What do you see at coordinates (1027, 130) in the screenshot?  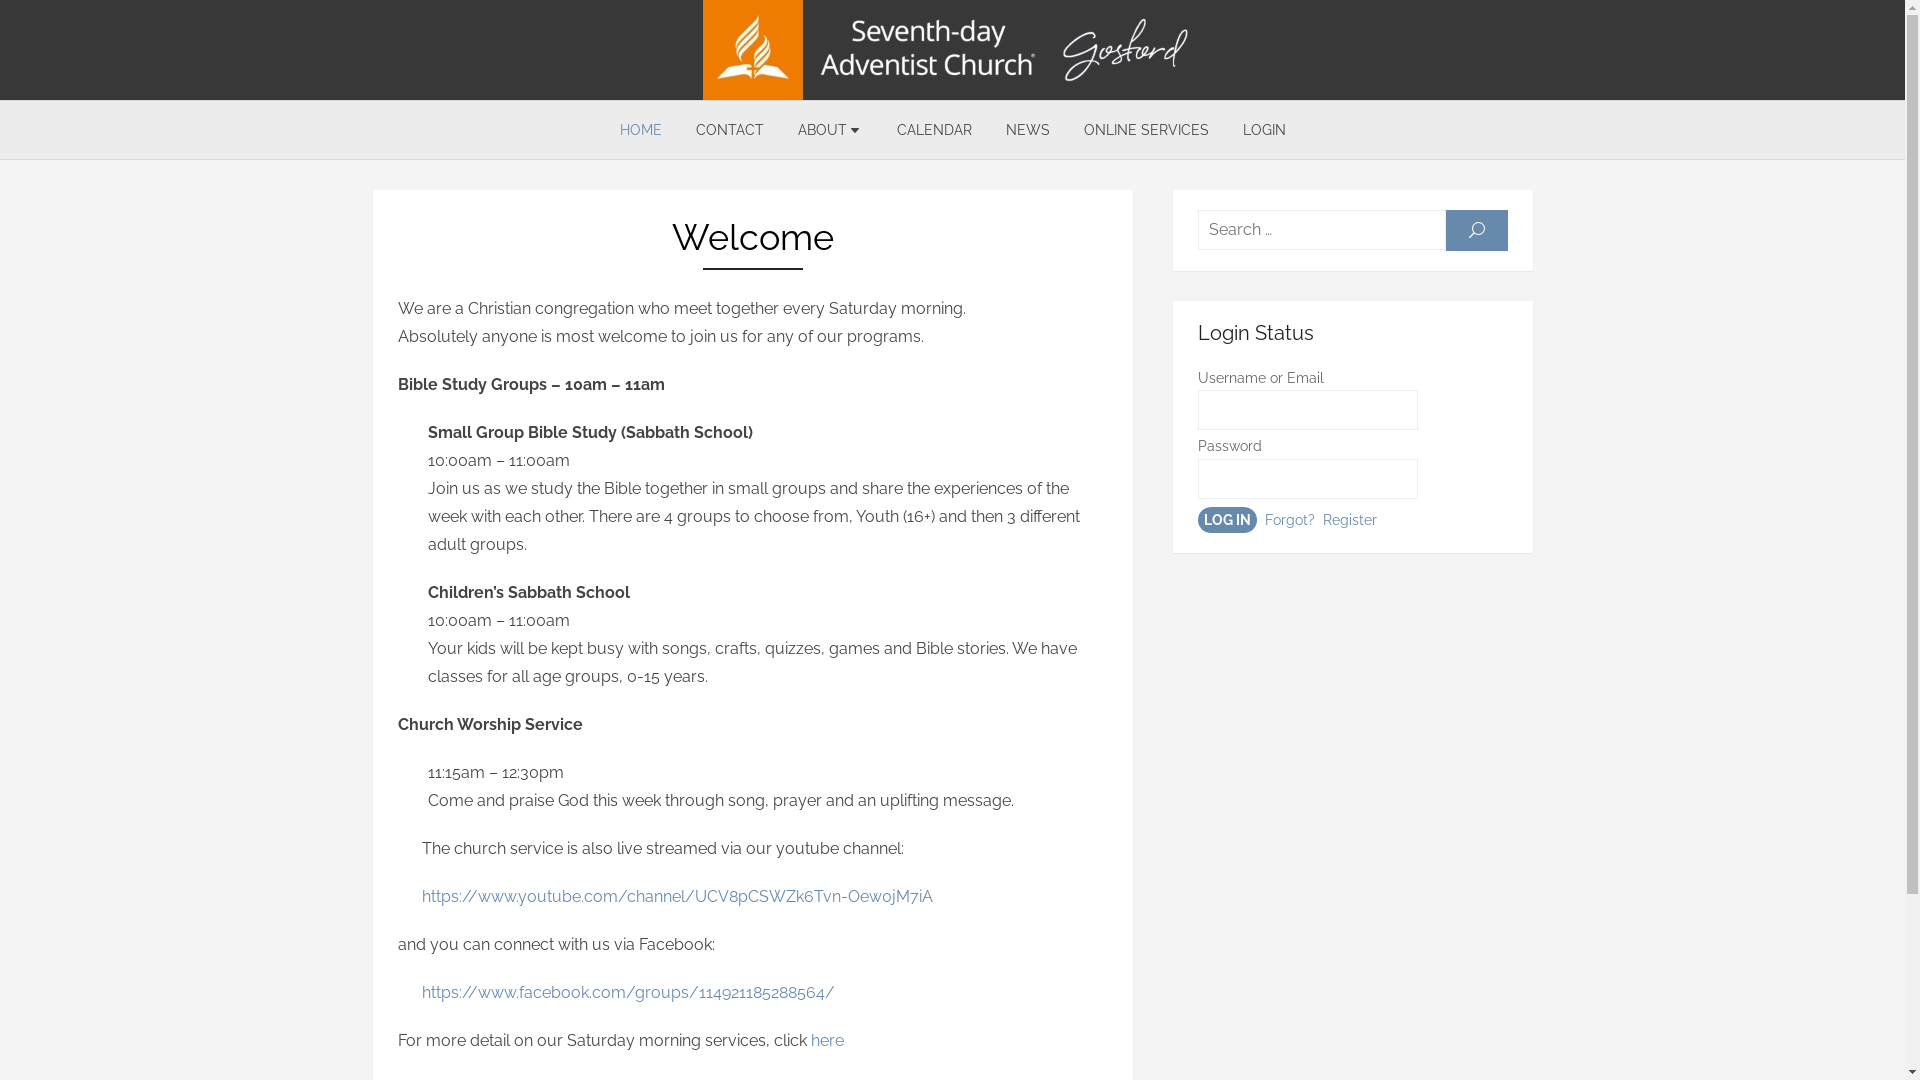 I see `NEWS` at bounding box center [1027, 130].